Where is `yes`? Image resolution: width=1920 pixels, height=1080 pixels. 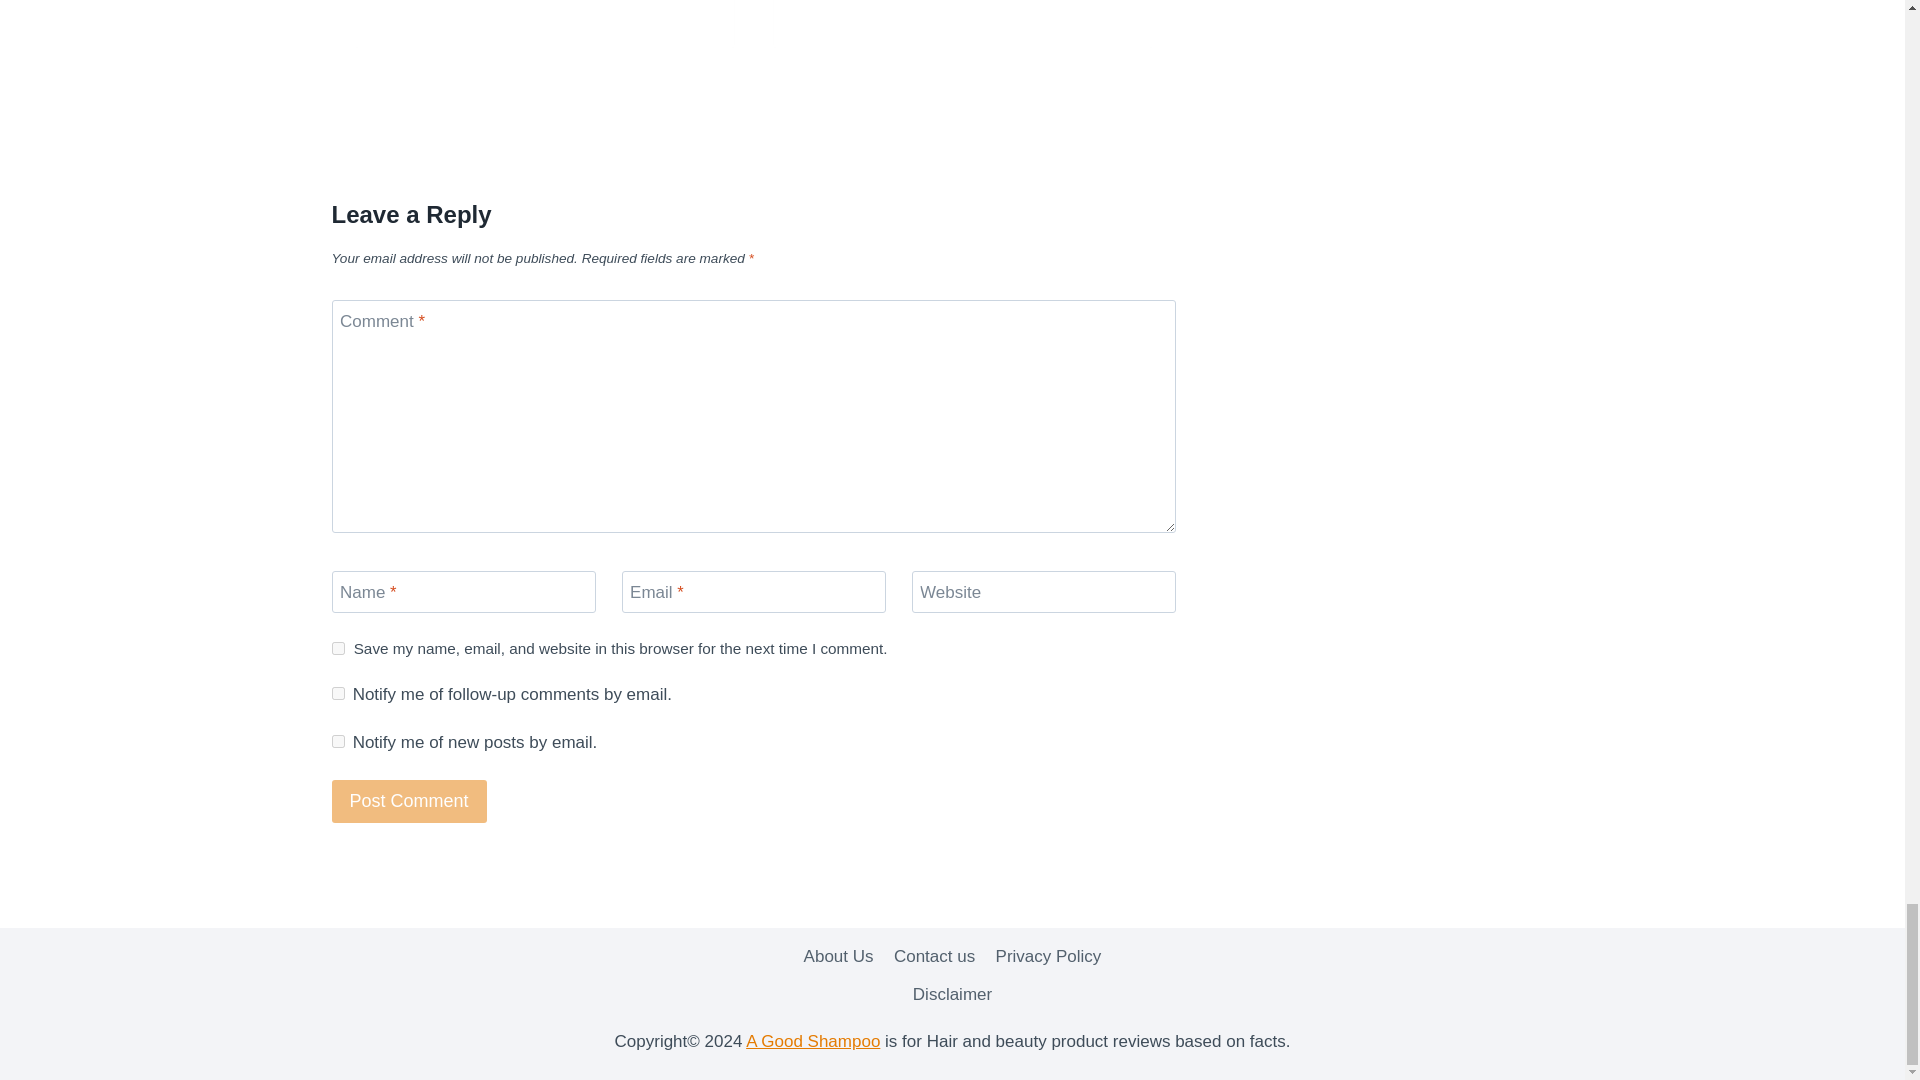 yes is located at coordinates (338, 648).